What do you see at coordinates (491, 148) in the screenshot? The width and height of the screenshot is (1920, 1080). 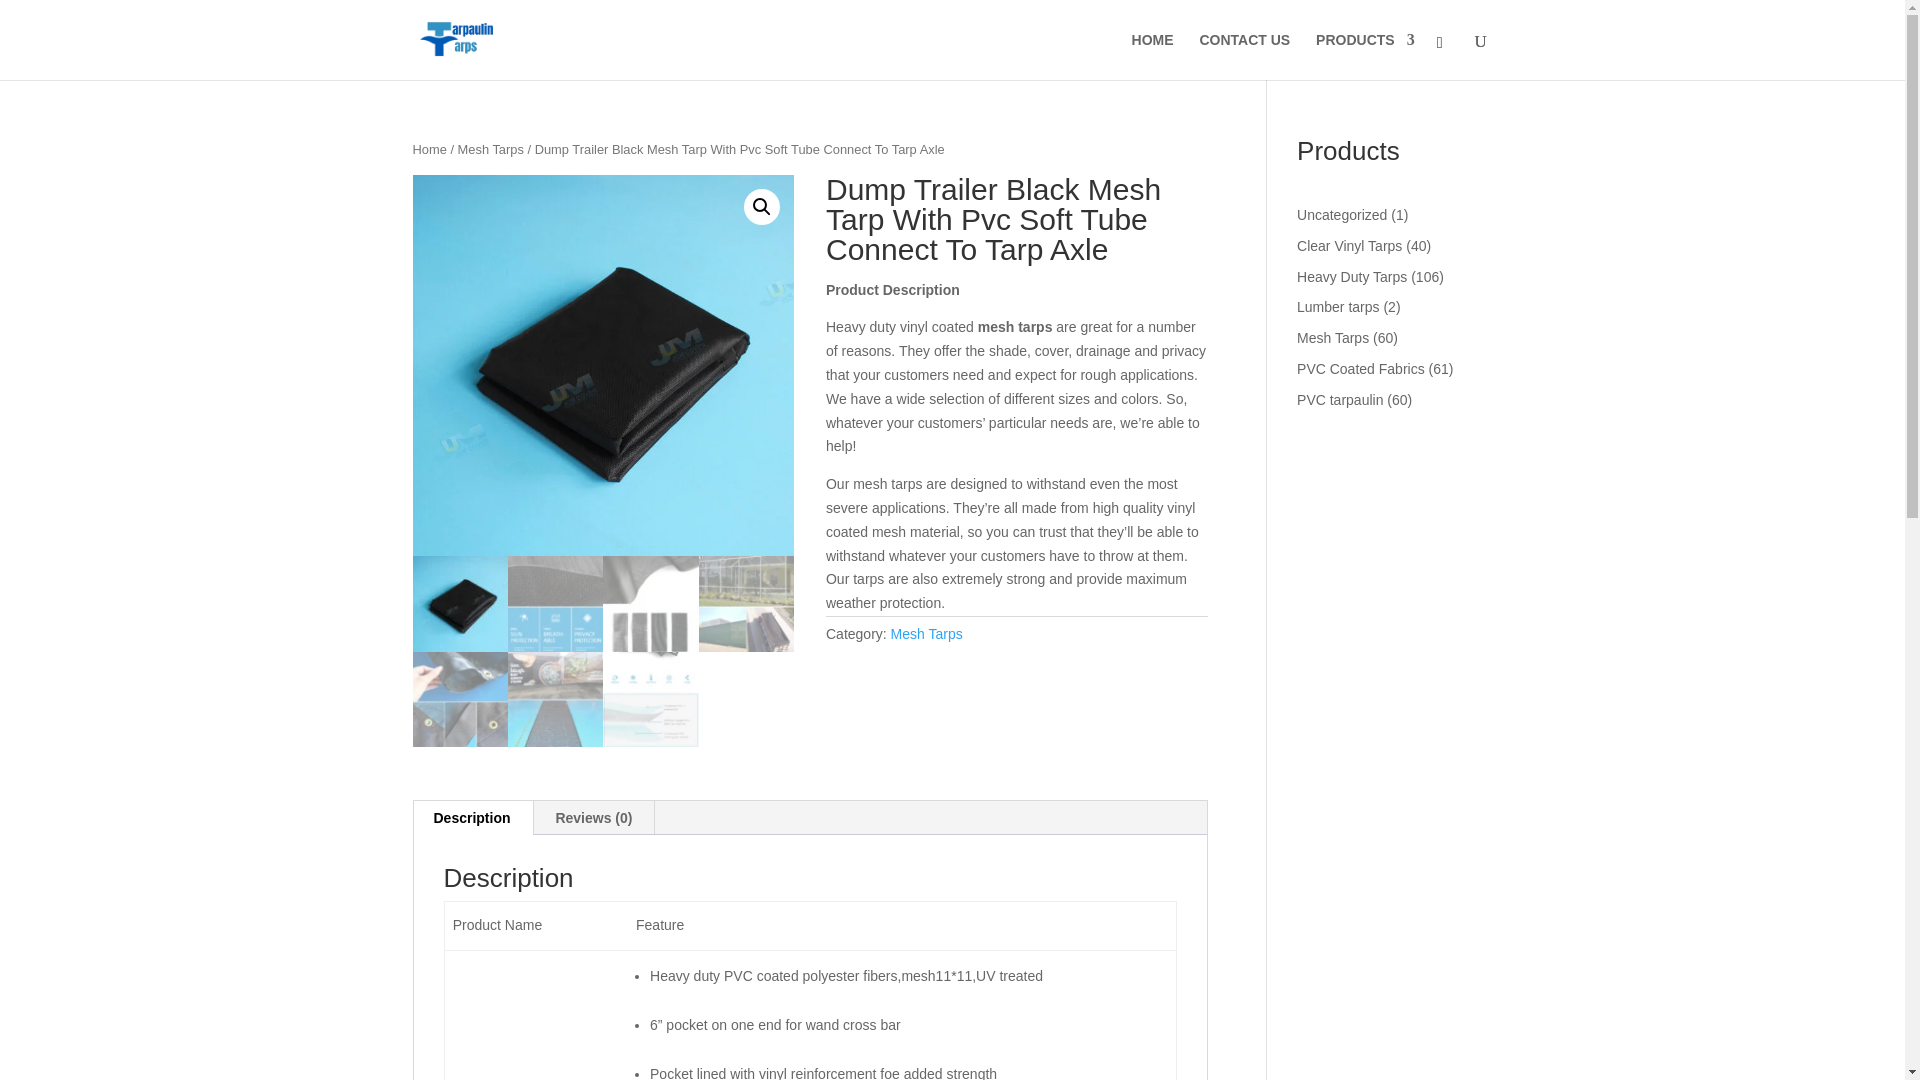 I see `Mesh Tarps` at bounding box center [491, 148].